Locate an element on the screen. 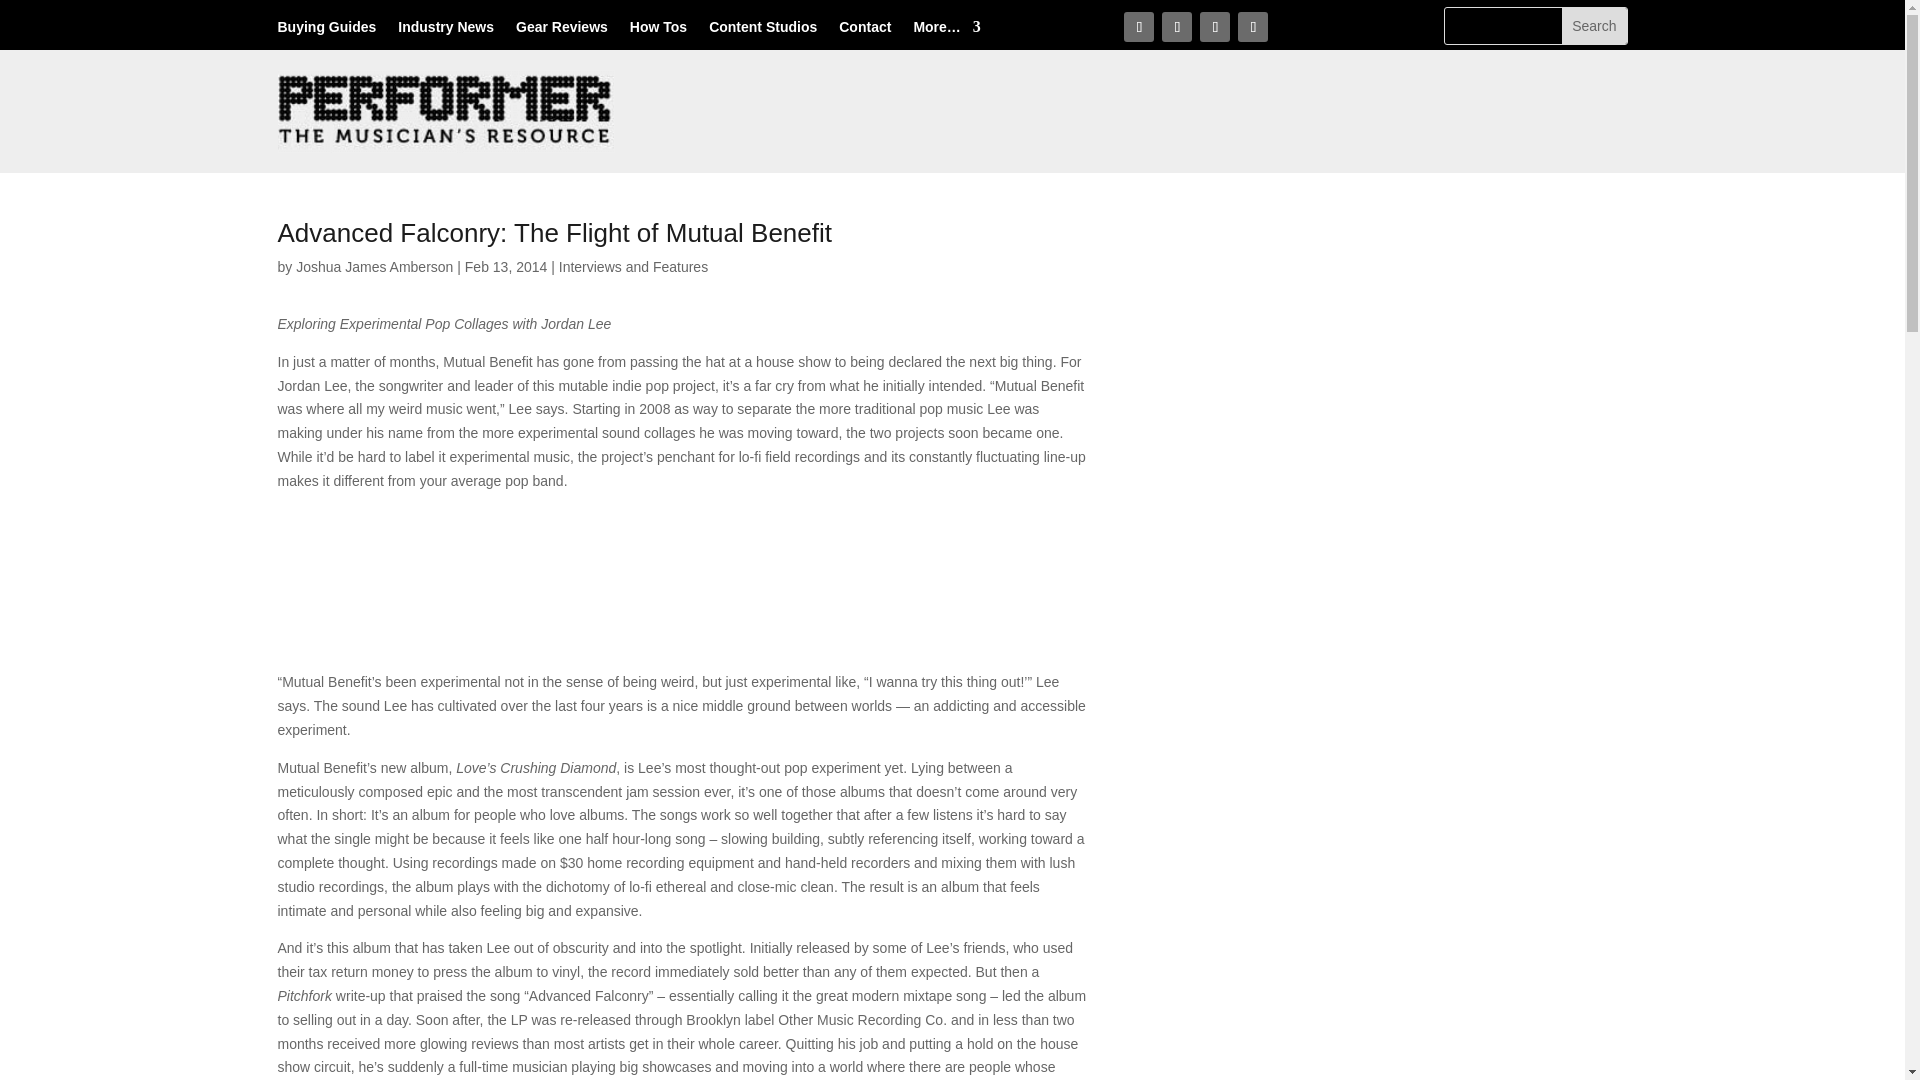  Follow on Instagram is located at coordinates (1215, 26).